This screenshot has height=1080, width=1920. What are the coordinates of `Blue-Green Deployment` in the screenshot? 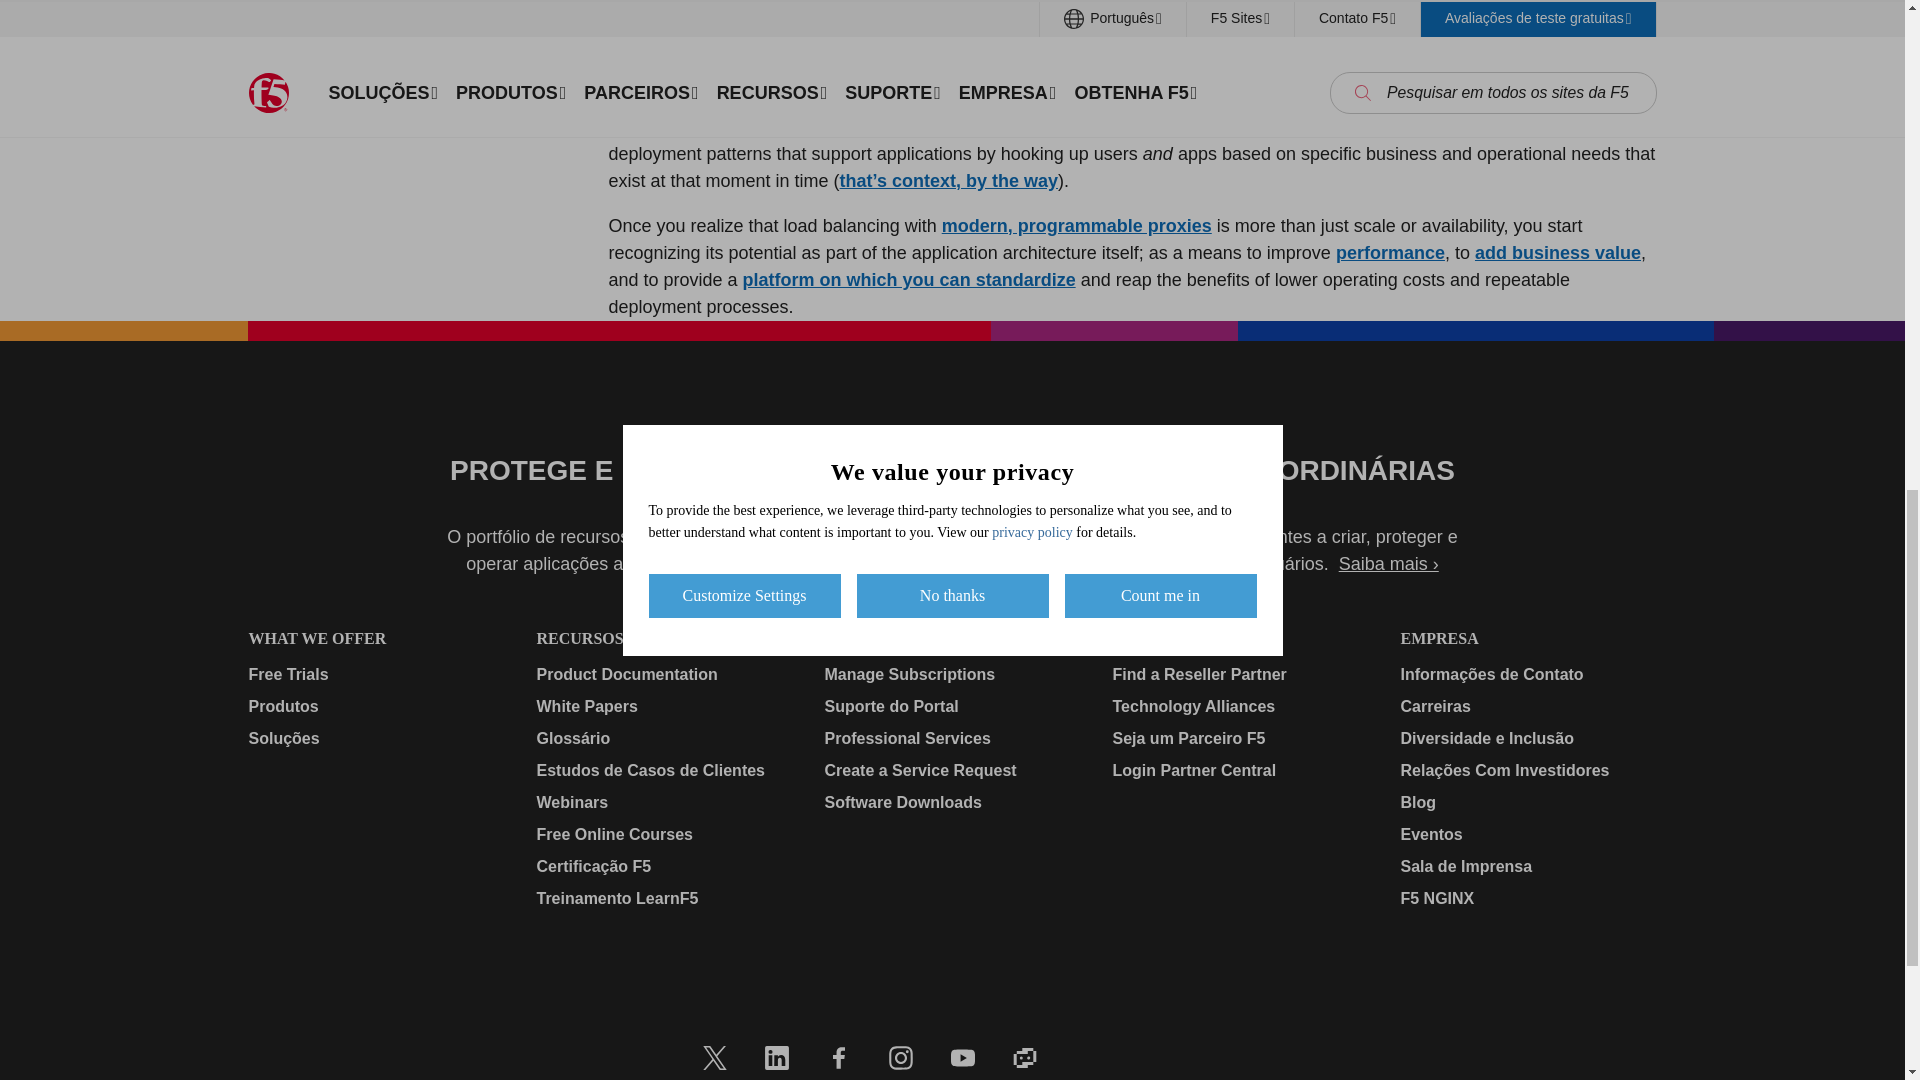 It's located at (778, 126).